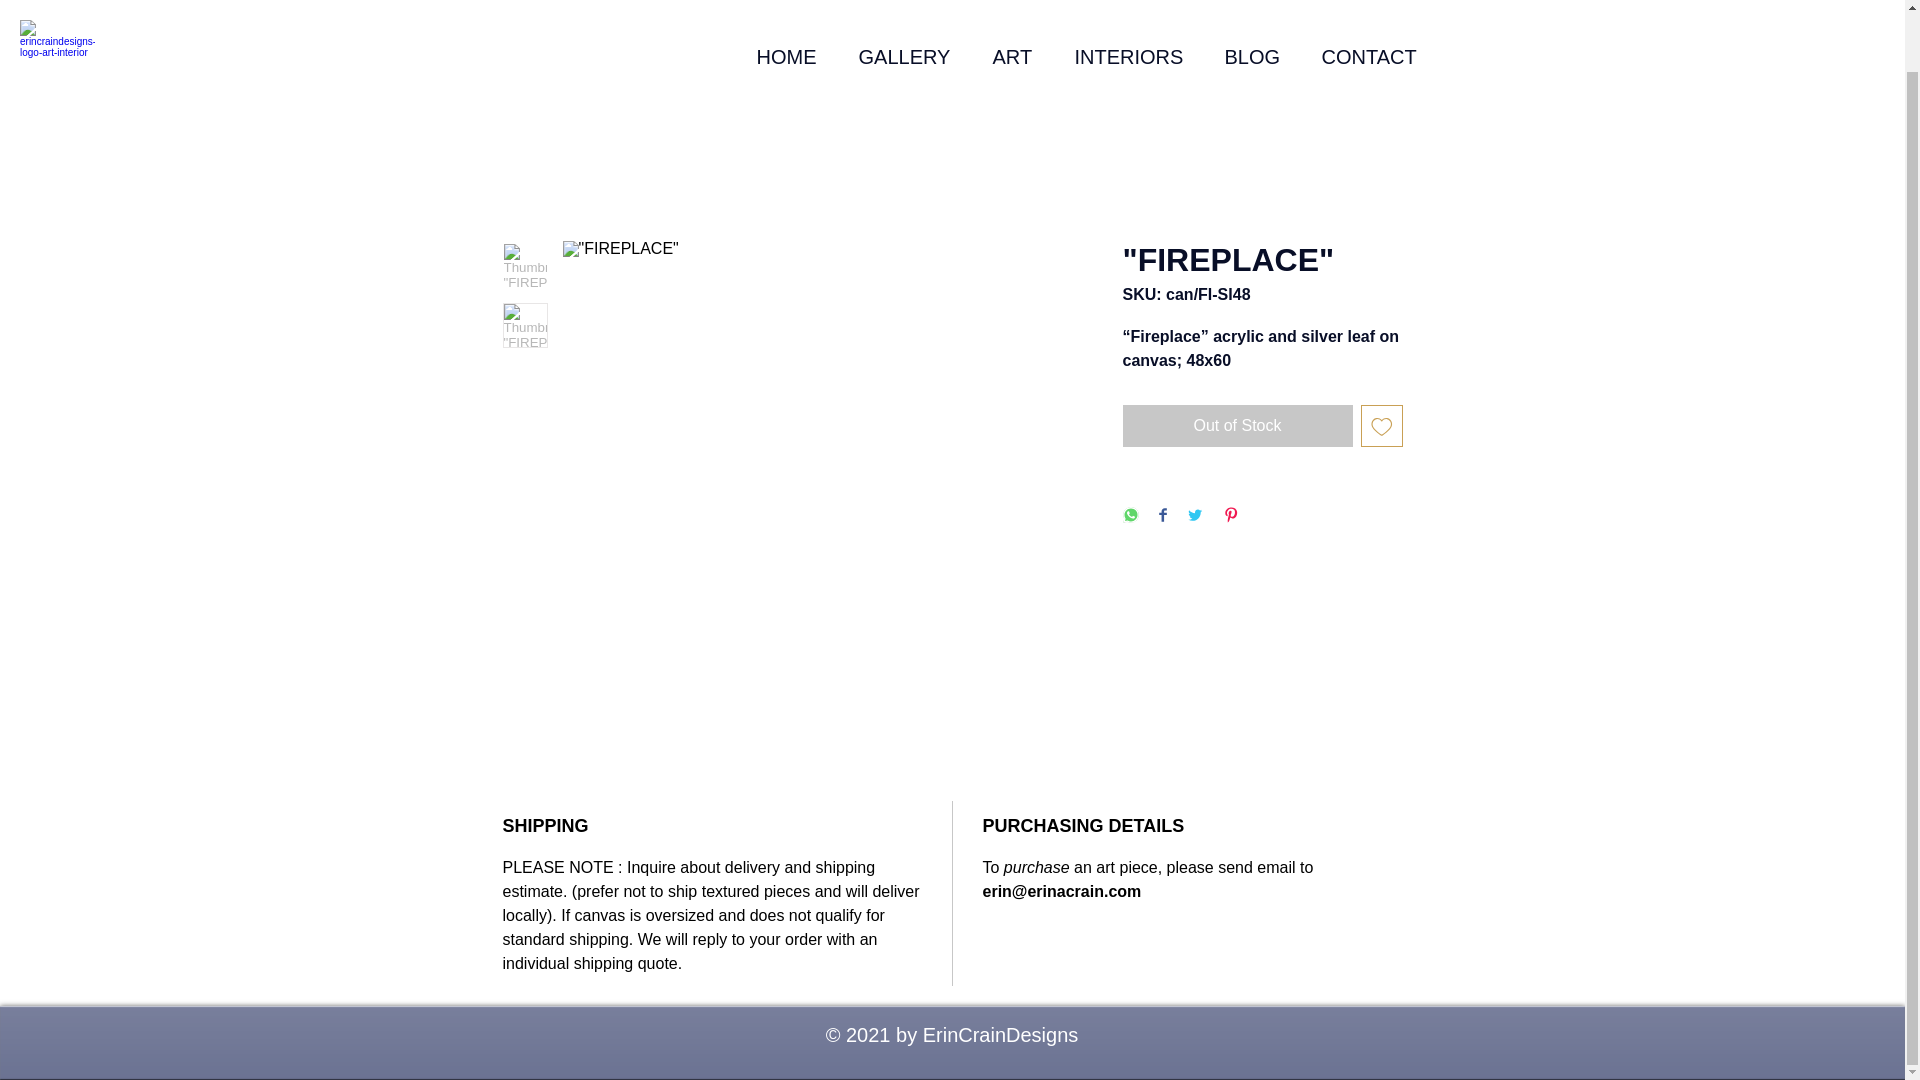  Describe the element at coordinates (792, 17) in the screenshot. I see `HOME` at that location.